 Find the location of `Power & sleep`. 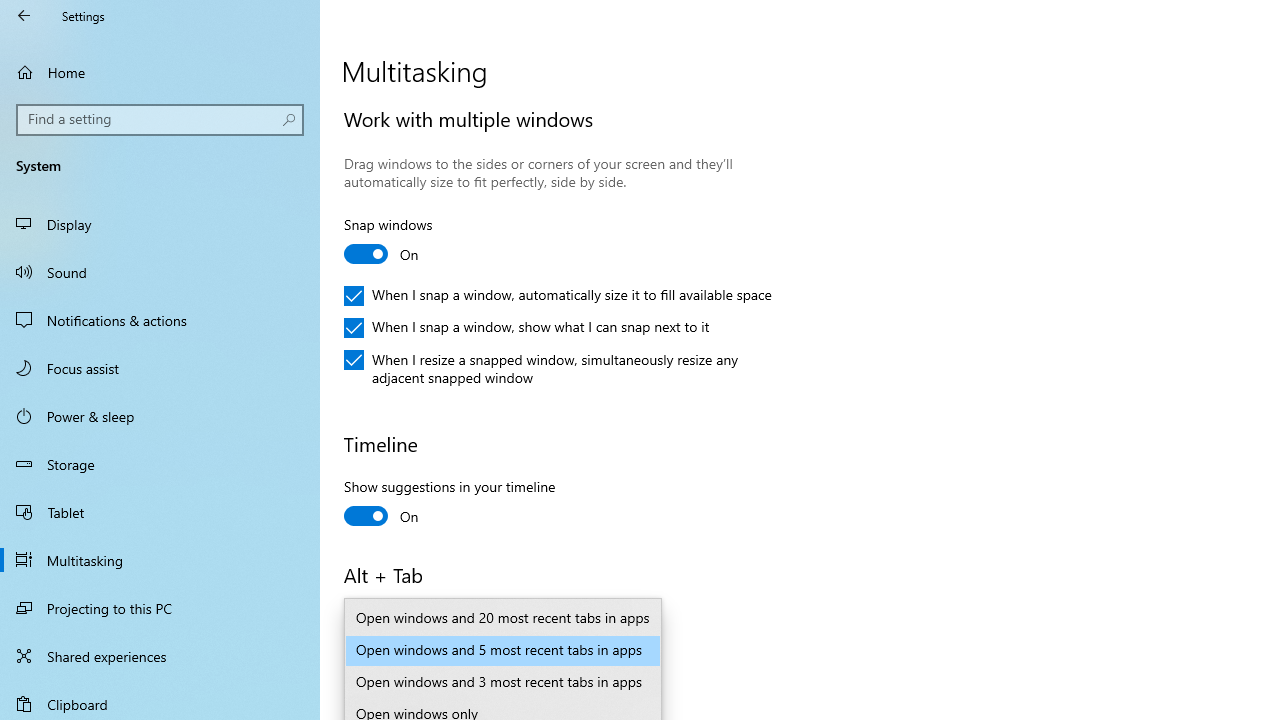

Power & sleep is located at coordinates (160, 415).